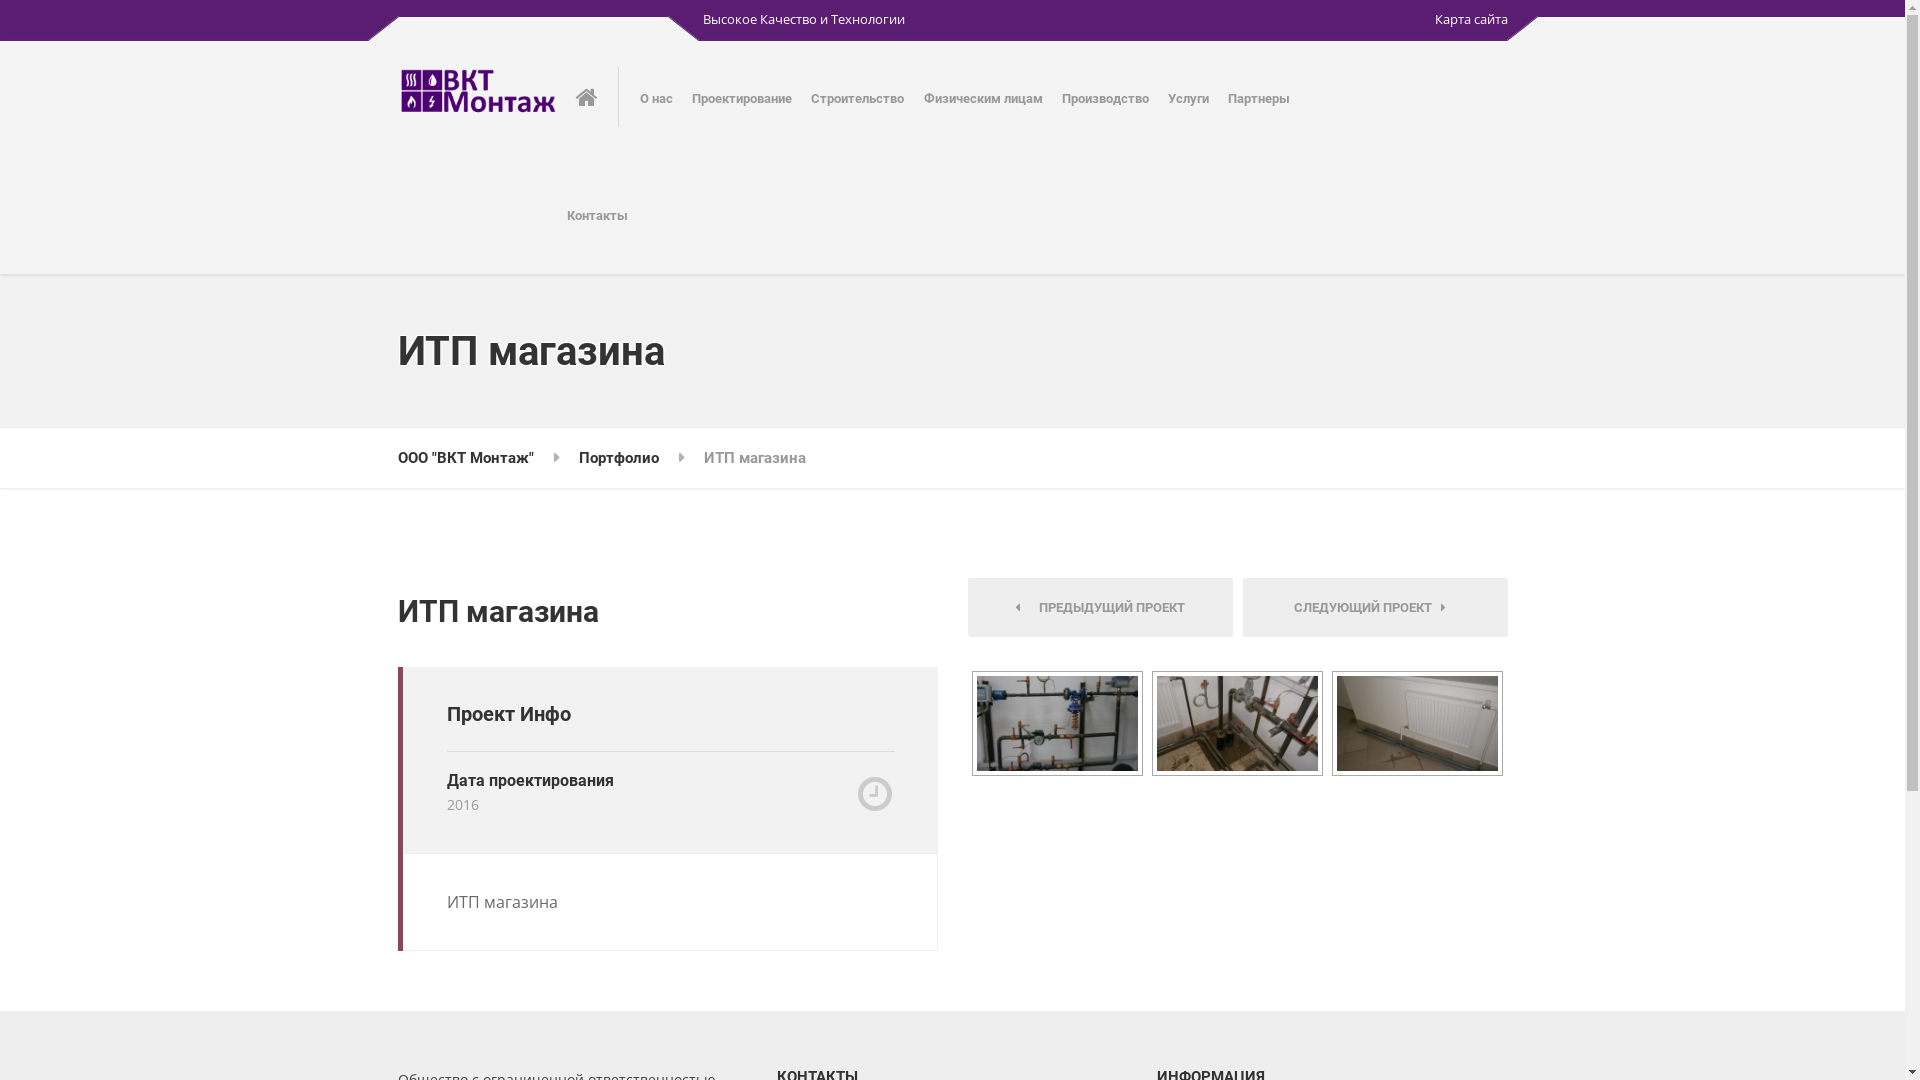 This screenshot has width=1920, height=1080. I want to click on OLYMPUS DIGITAL CAMERA, so click(1416, 723).